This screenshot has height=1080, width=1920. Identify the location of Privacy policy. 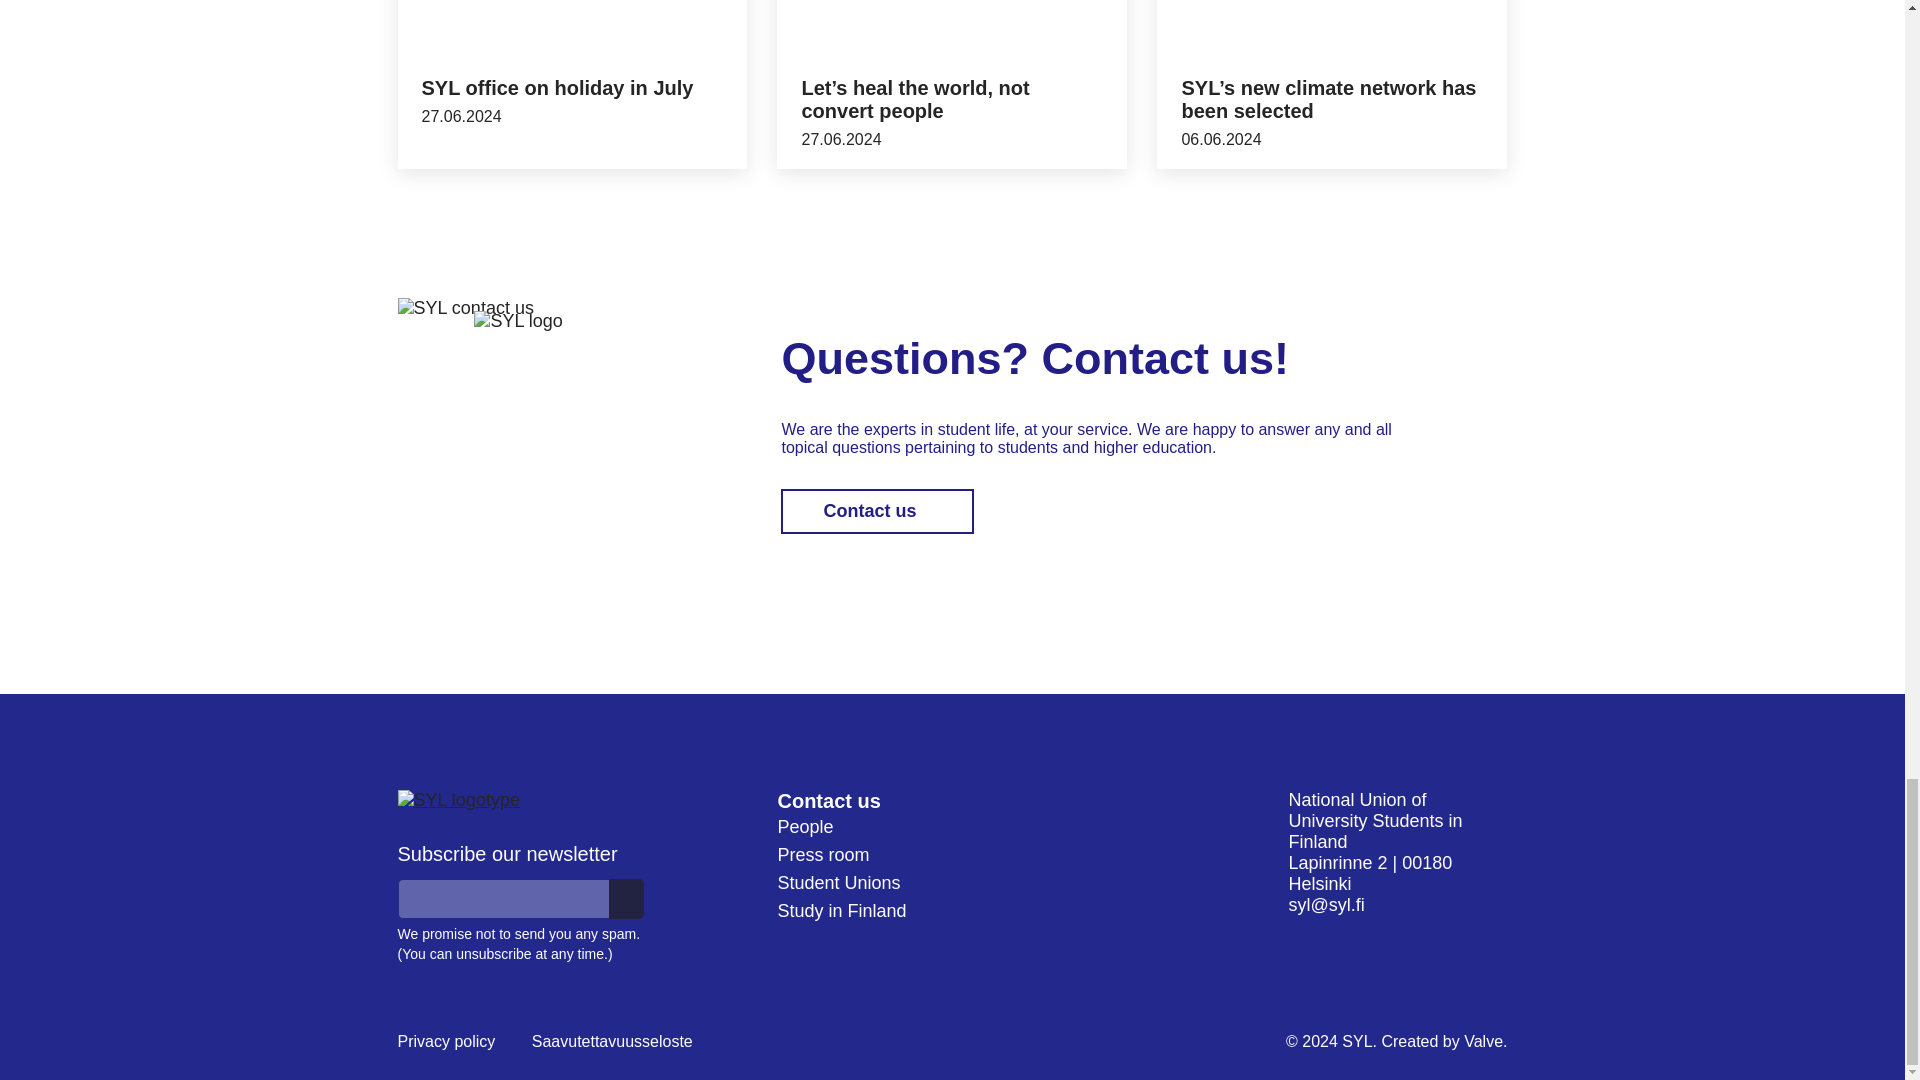
(446, 1042).